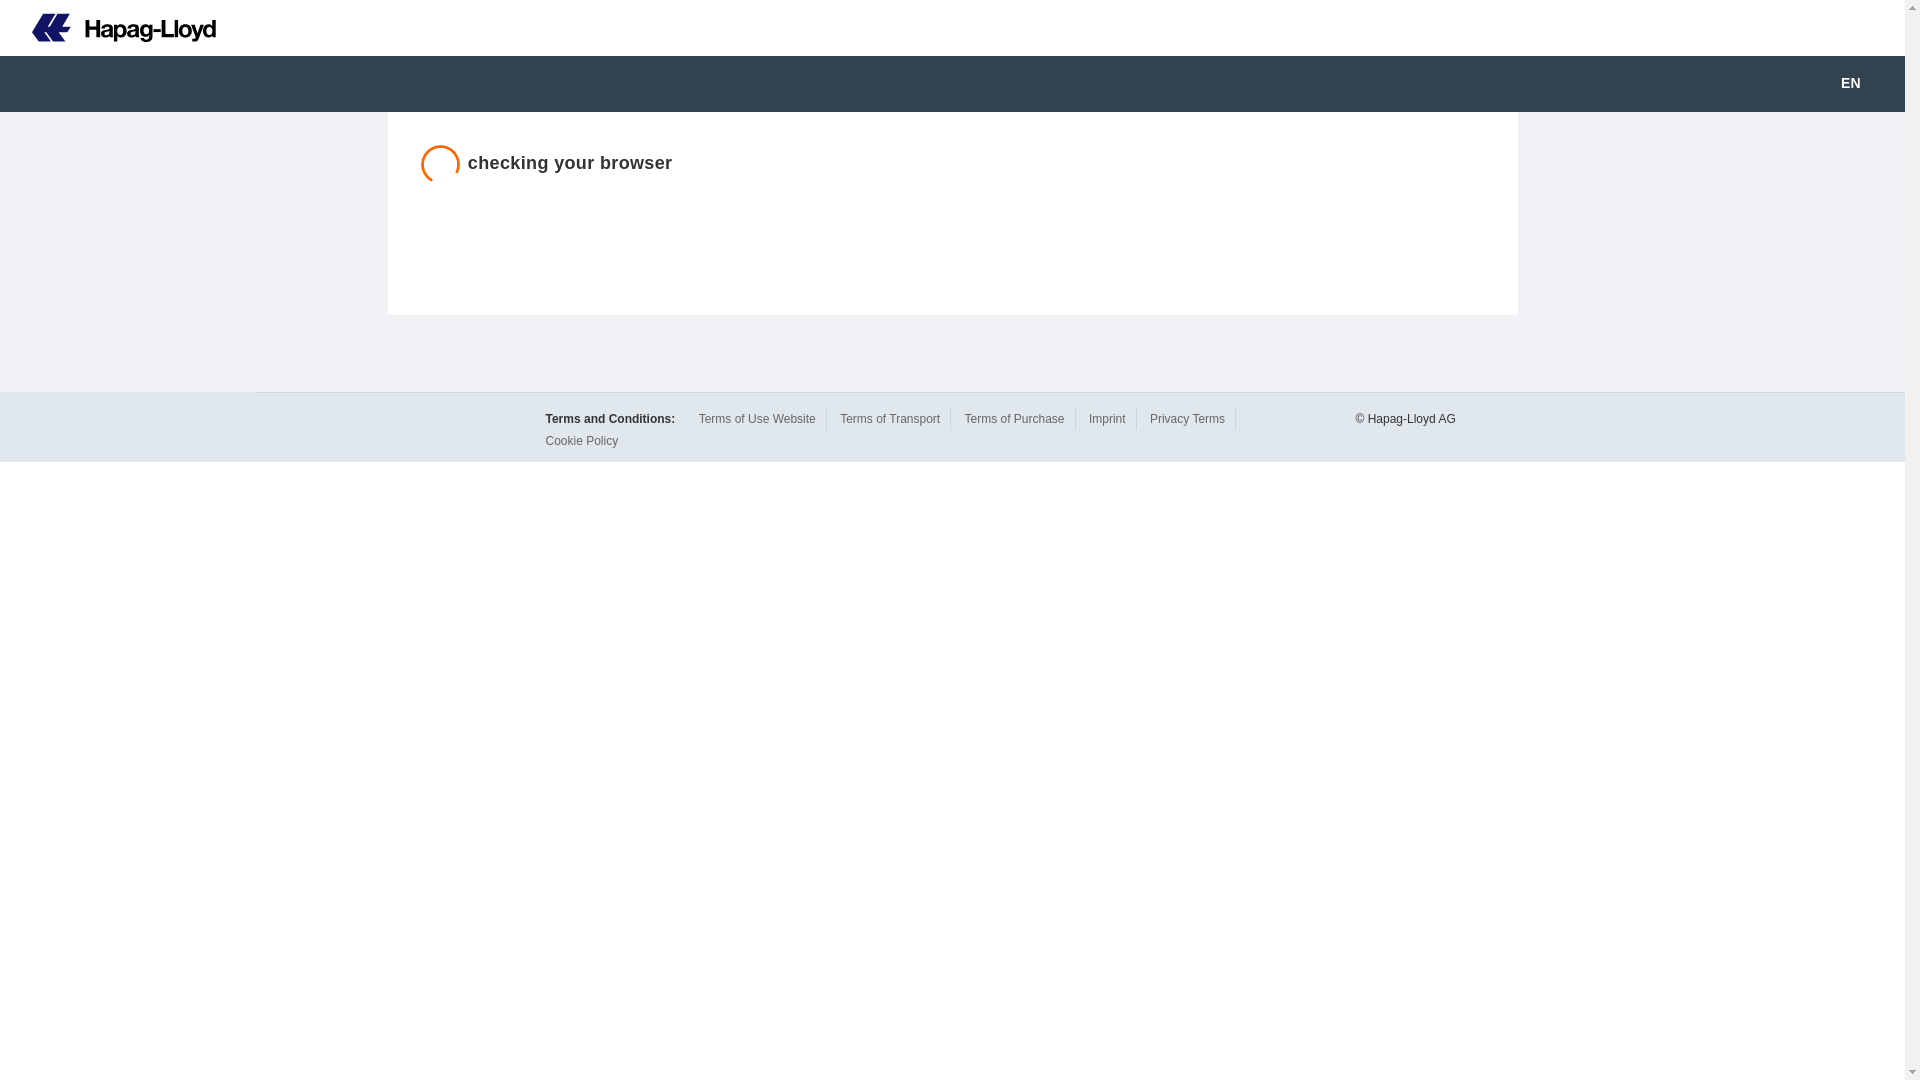 This screenshot has width=1920, height=1080. I want to click on Cookie Policy, so click(582, 441).